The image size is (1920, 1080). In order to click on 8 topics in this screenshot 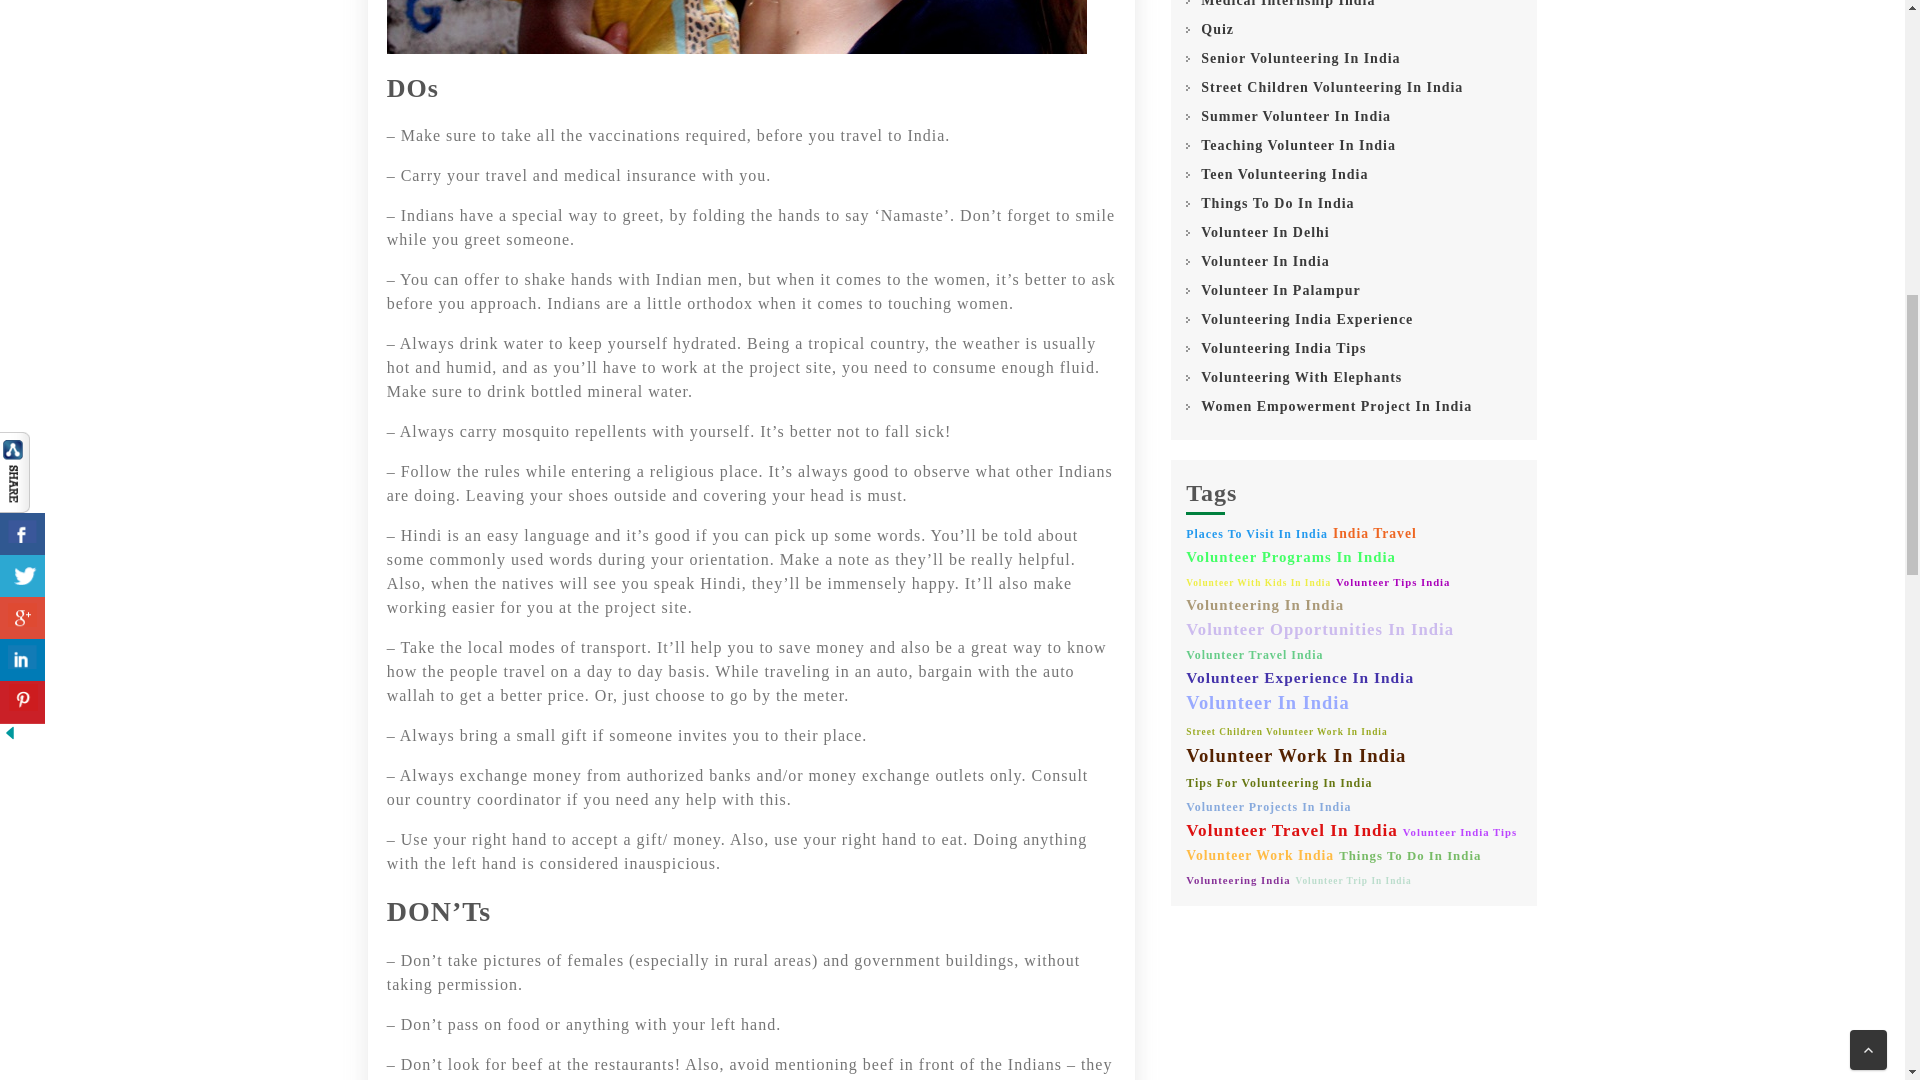, I will do `click(1290, 557)`.